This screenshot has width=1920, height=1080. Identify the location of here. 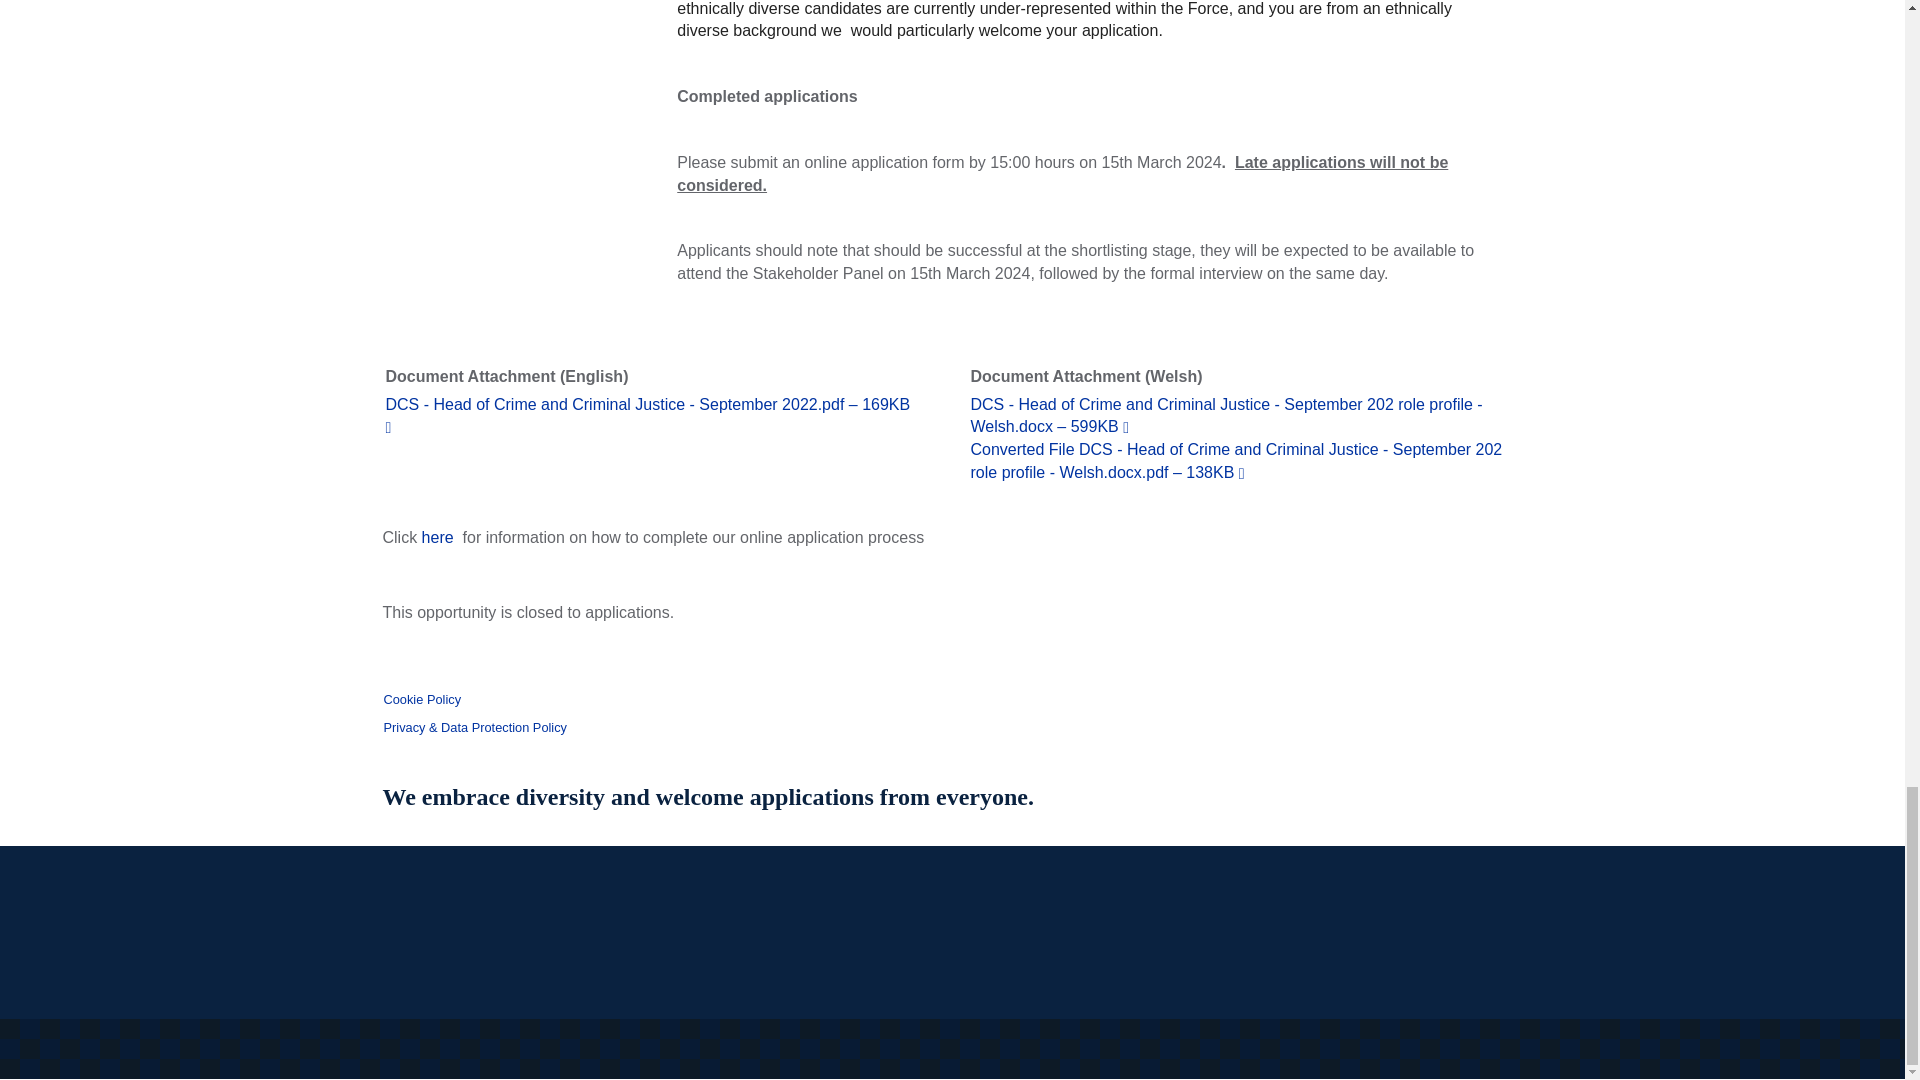
(438, 538).